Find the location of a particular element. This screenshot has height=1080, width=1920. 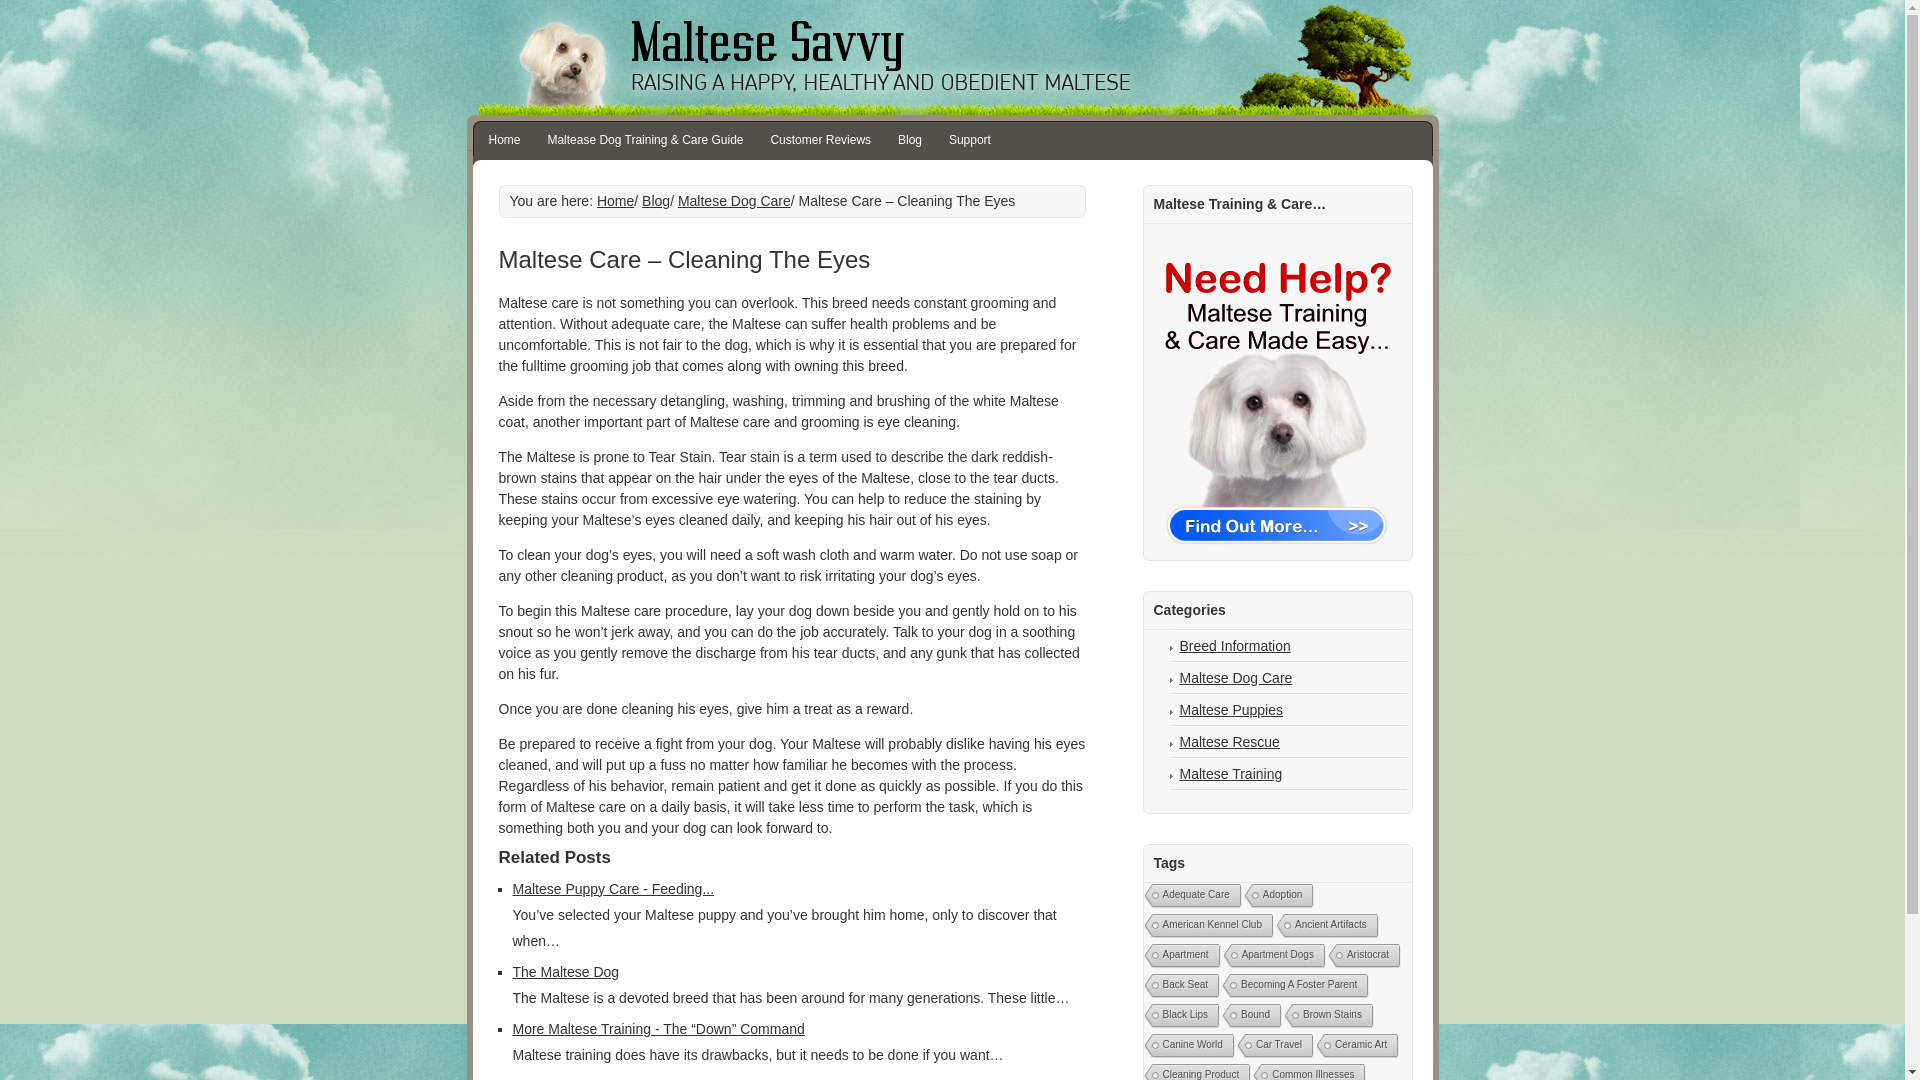

Go to Maltese Savvy. is located at coordinates (615, 201).